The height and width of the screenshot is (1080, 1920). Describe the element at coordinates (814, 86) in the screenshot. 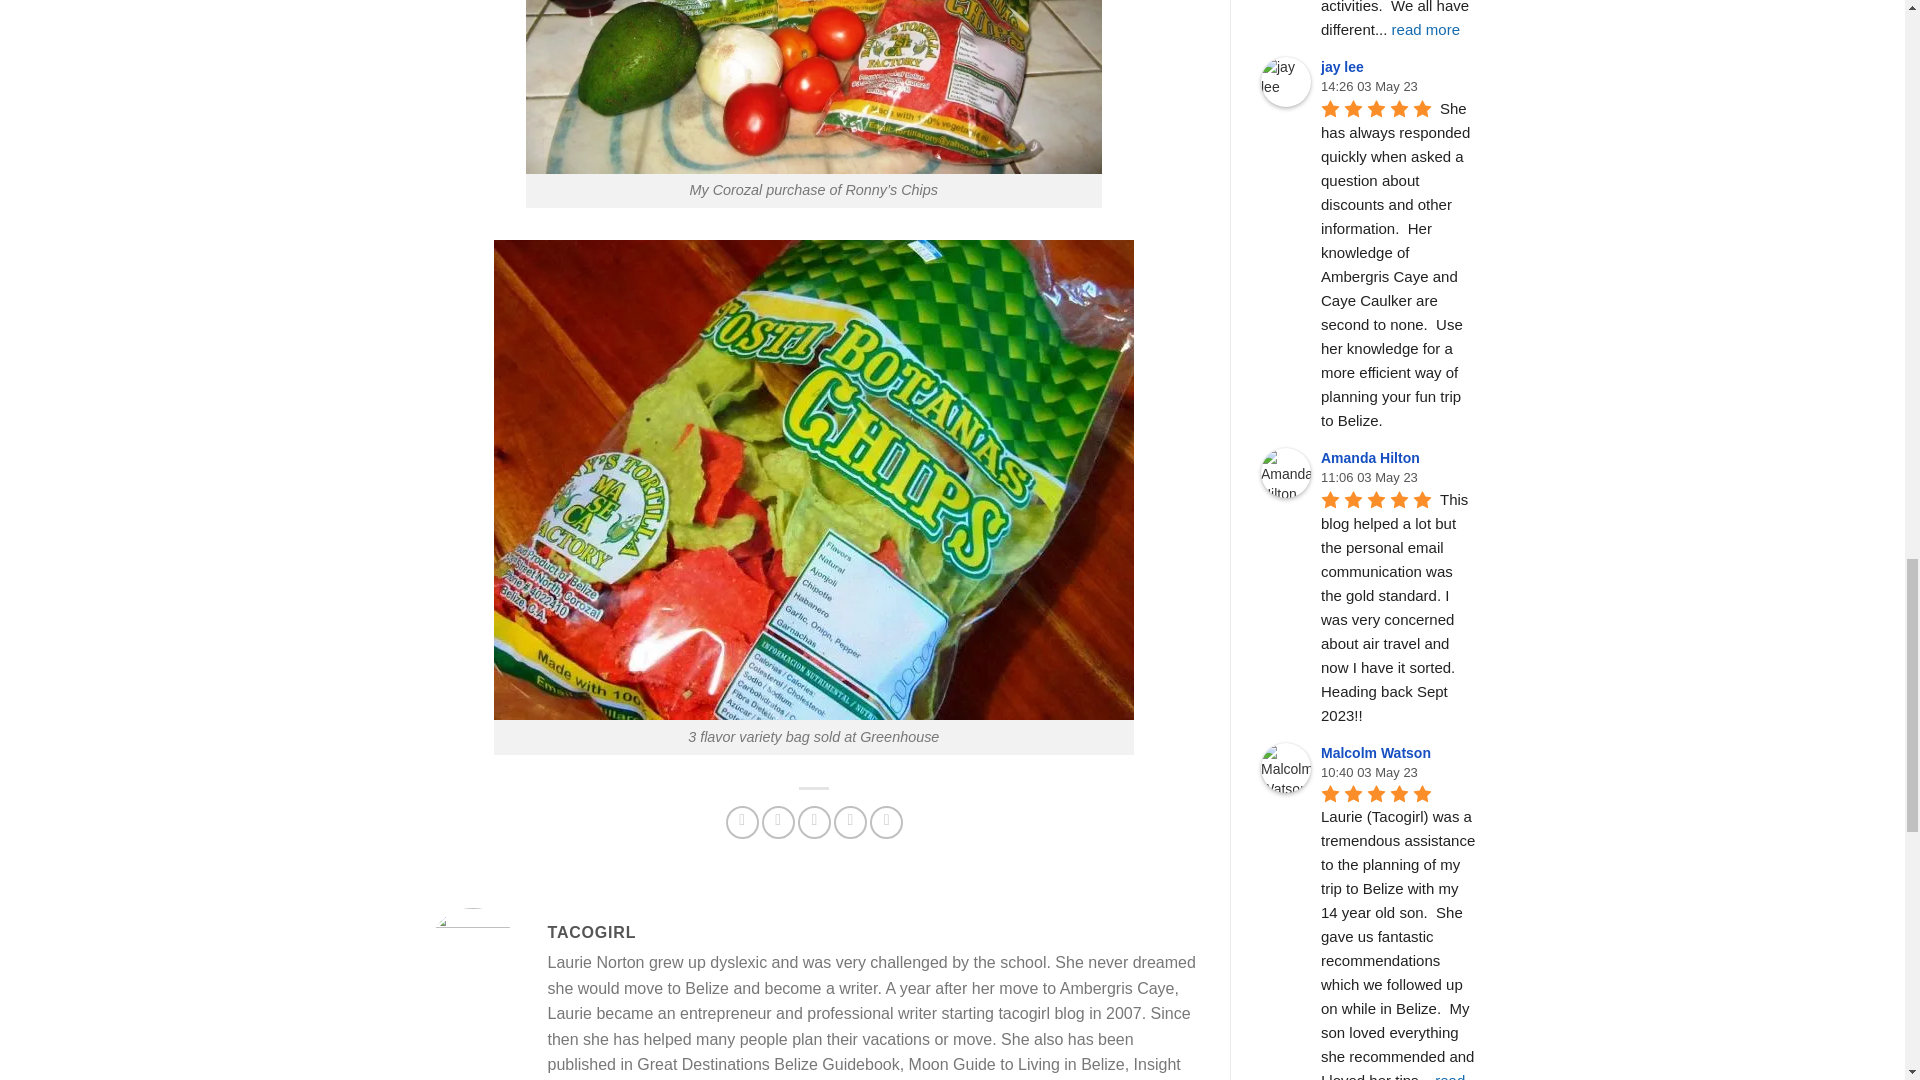

I see `My Corozal purchase of Ronny's Chips` at that location.